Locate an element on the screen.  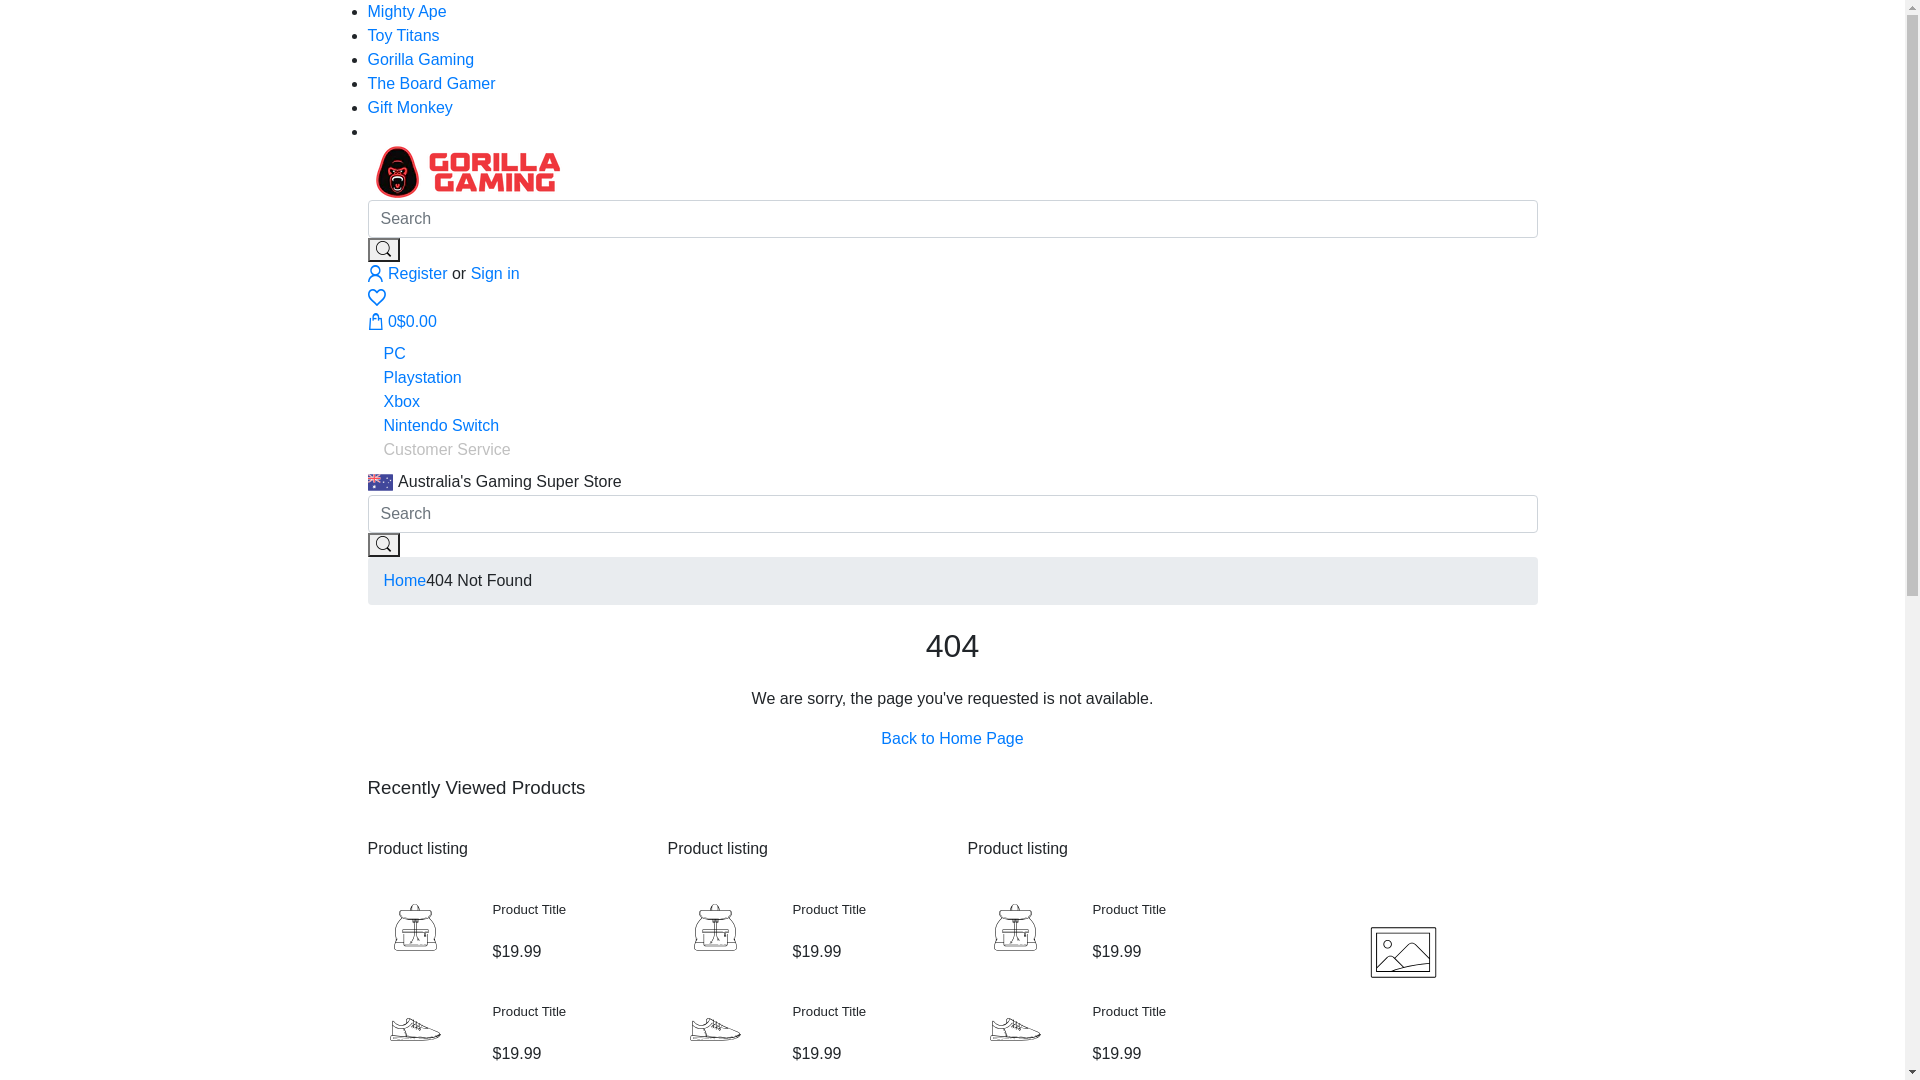
Gorilla Gaming AU is located at coordinates (468, 170).